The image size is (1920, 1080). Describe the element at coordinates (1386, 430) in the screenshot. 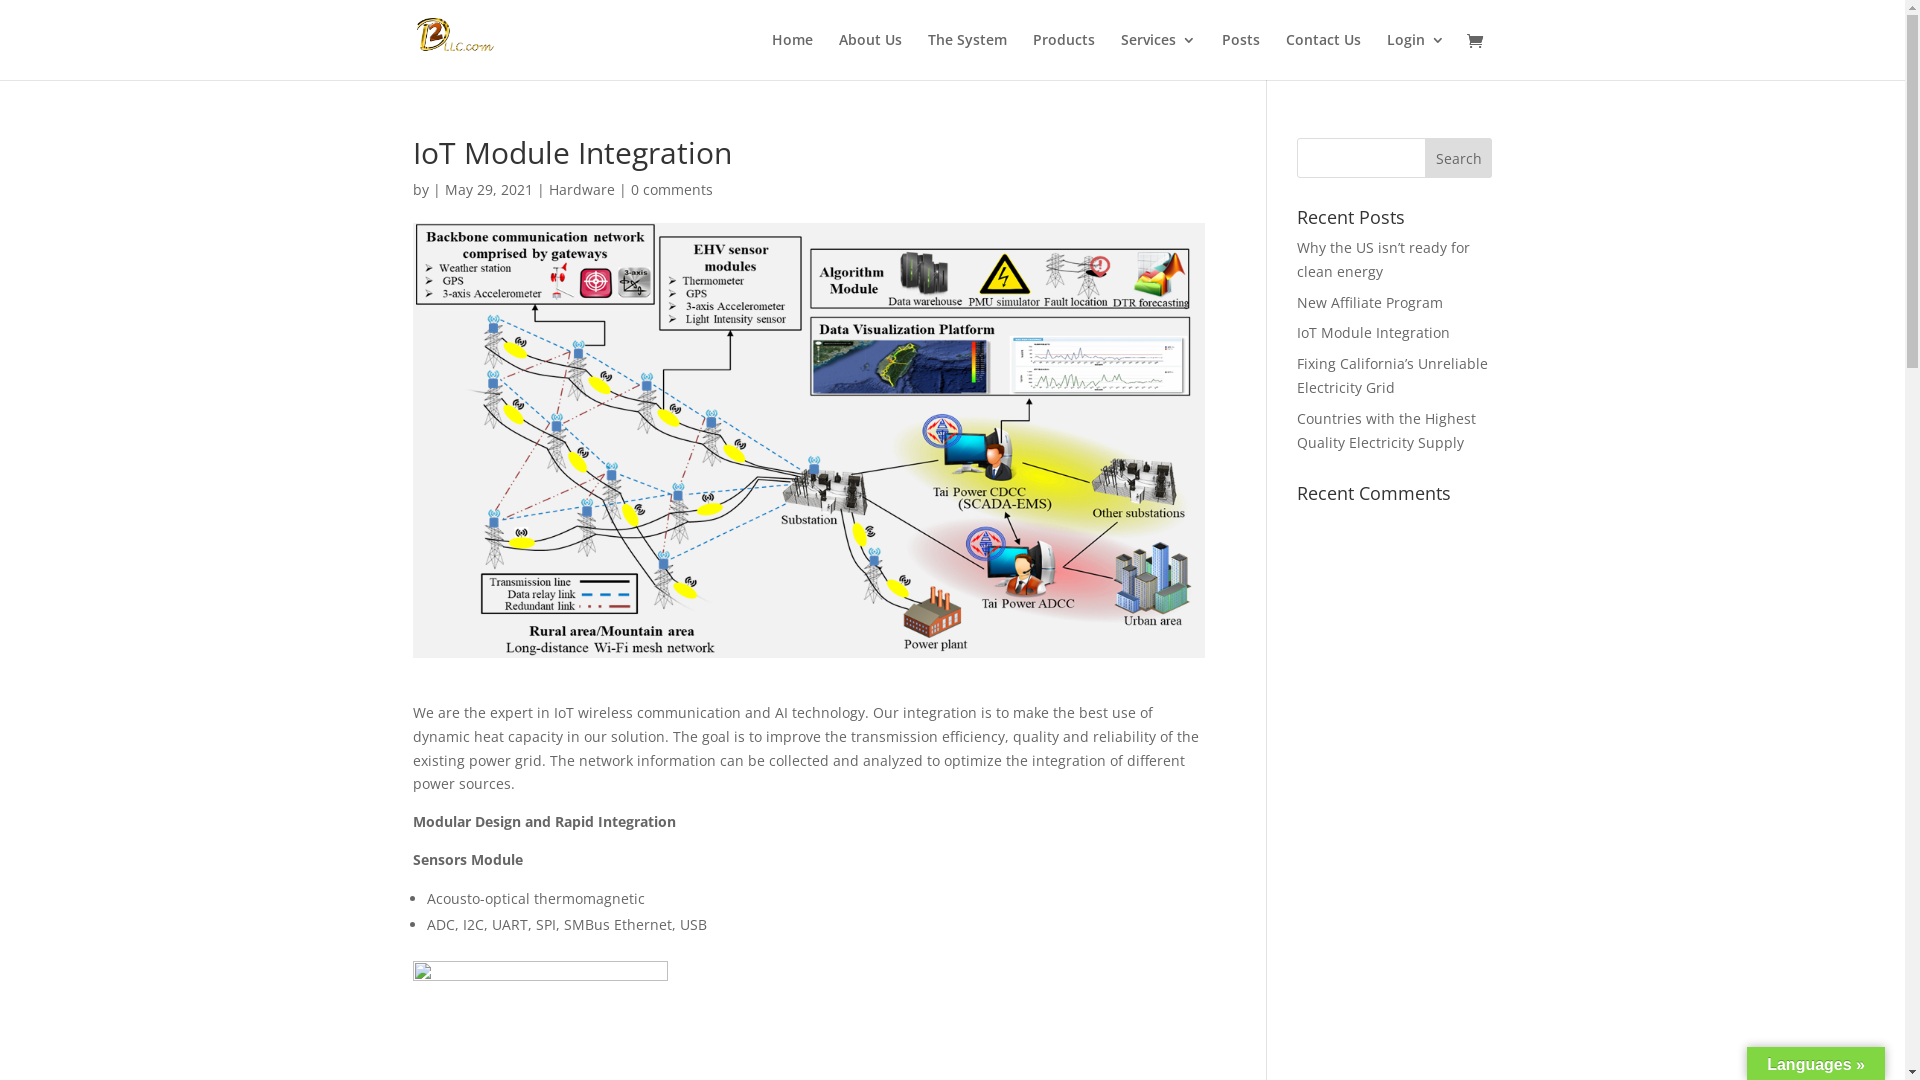

I see `Countries with the Highest Quality Electricity Supply` at that location.